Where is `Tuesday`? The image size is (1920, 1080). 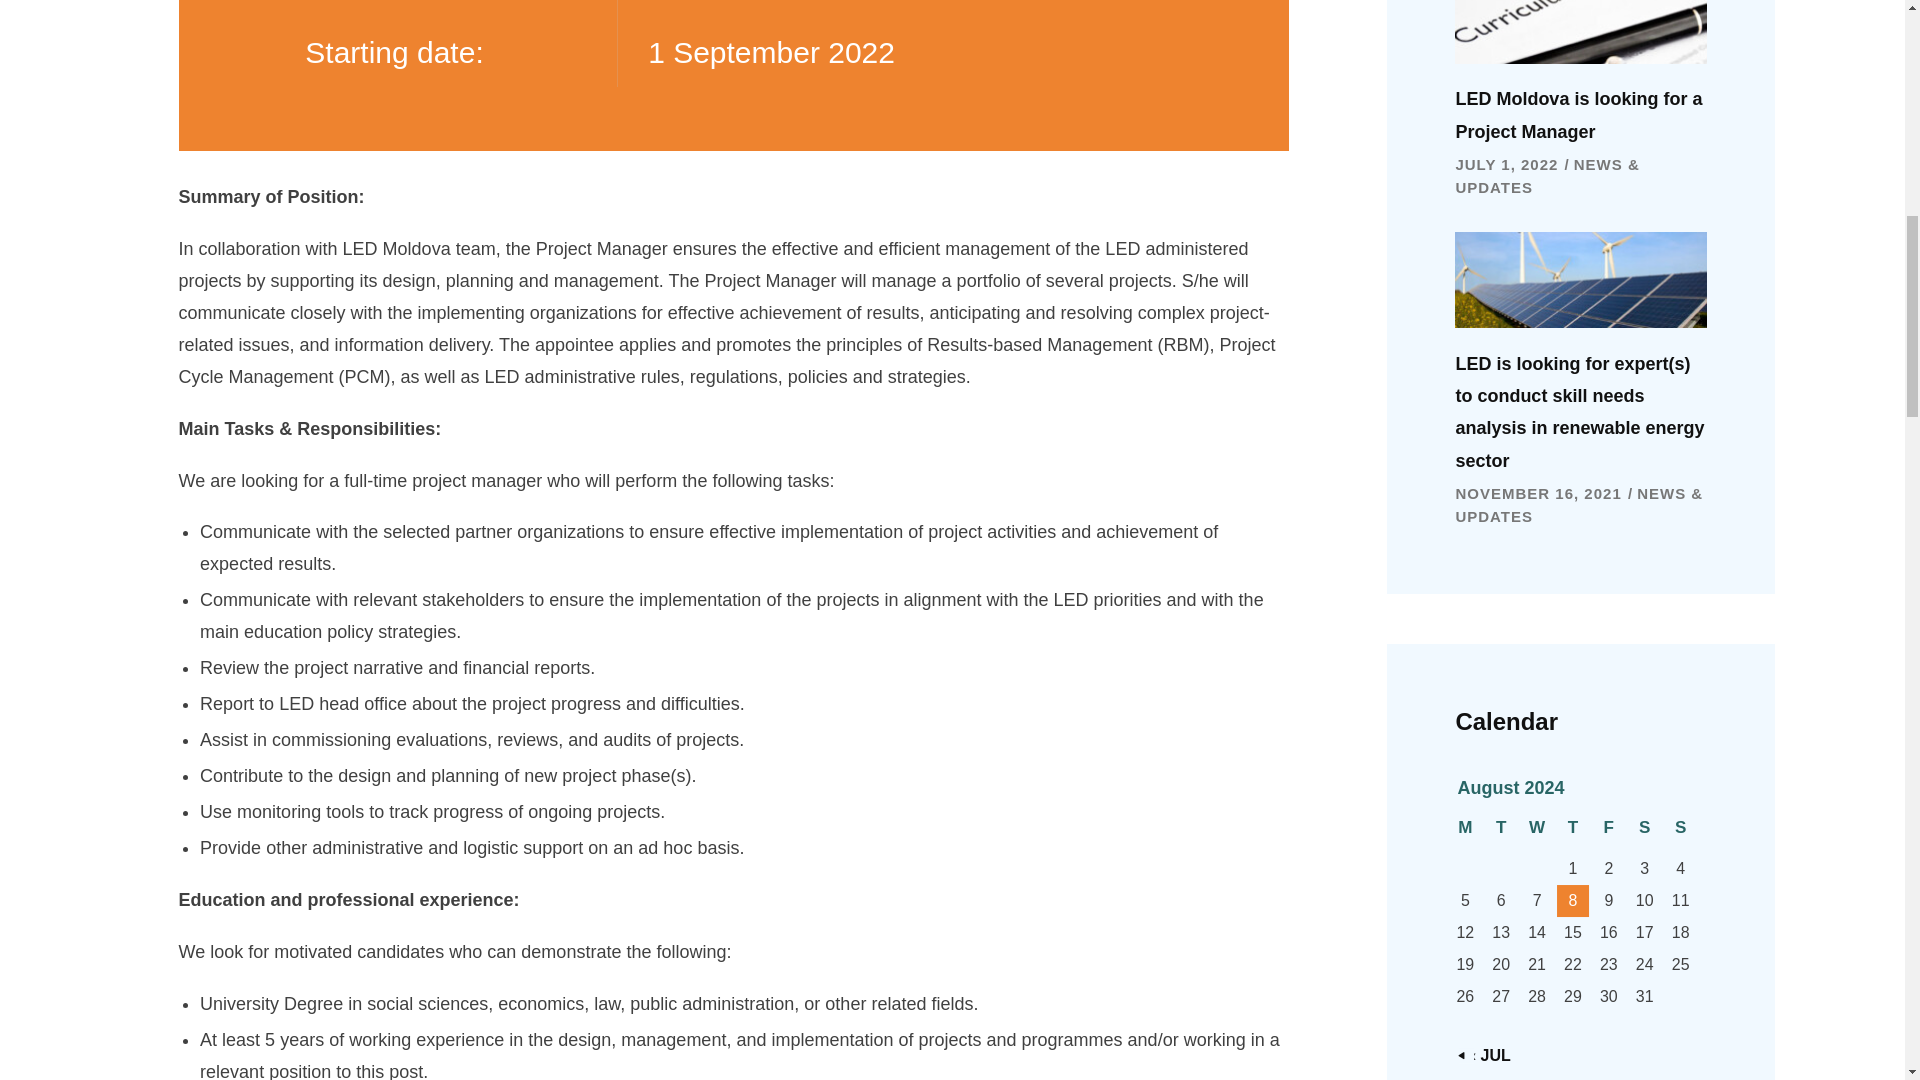
Tuesday is located at coordinates (1500, 833).